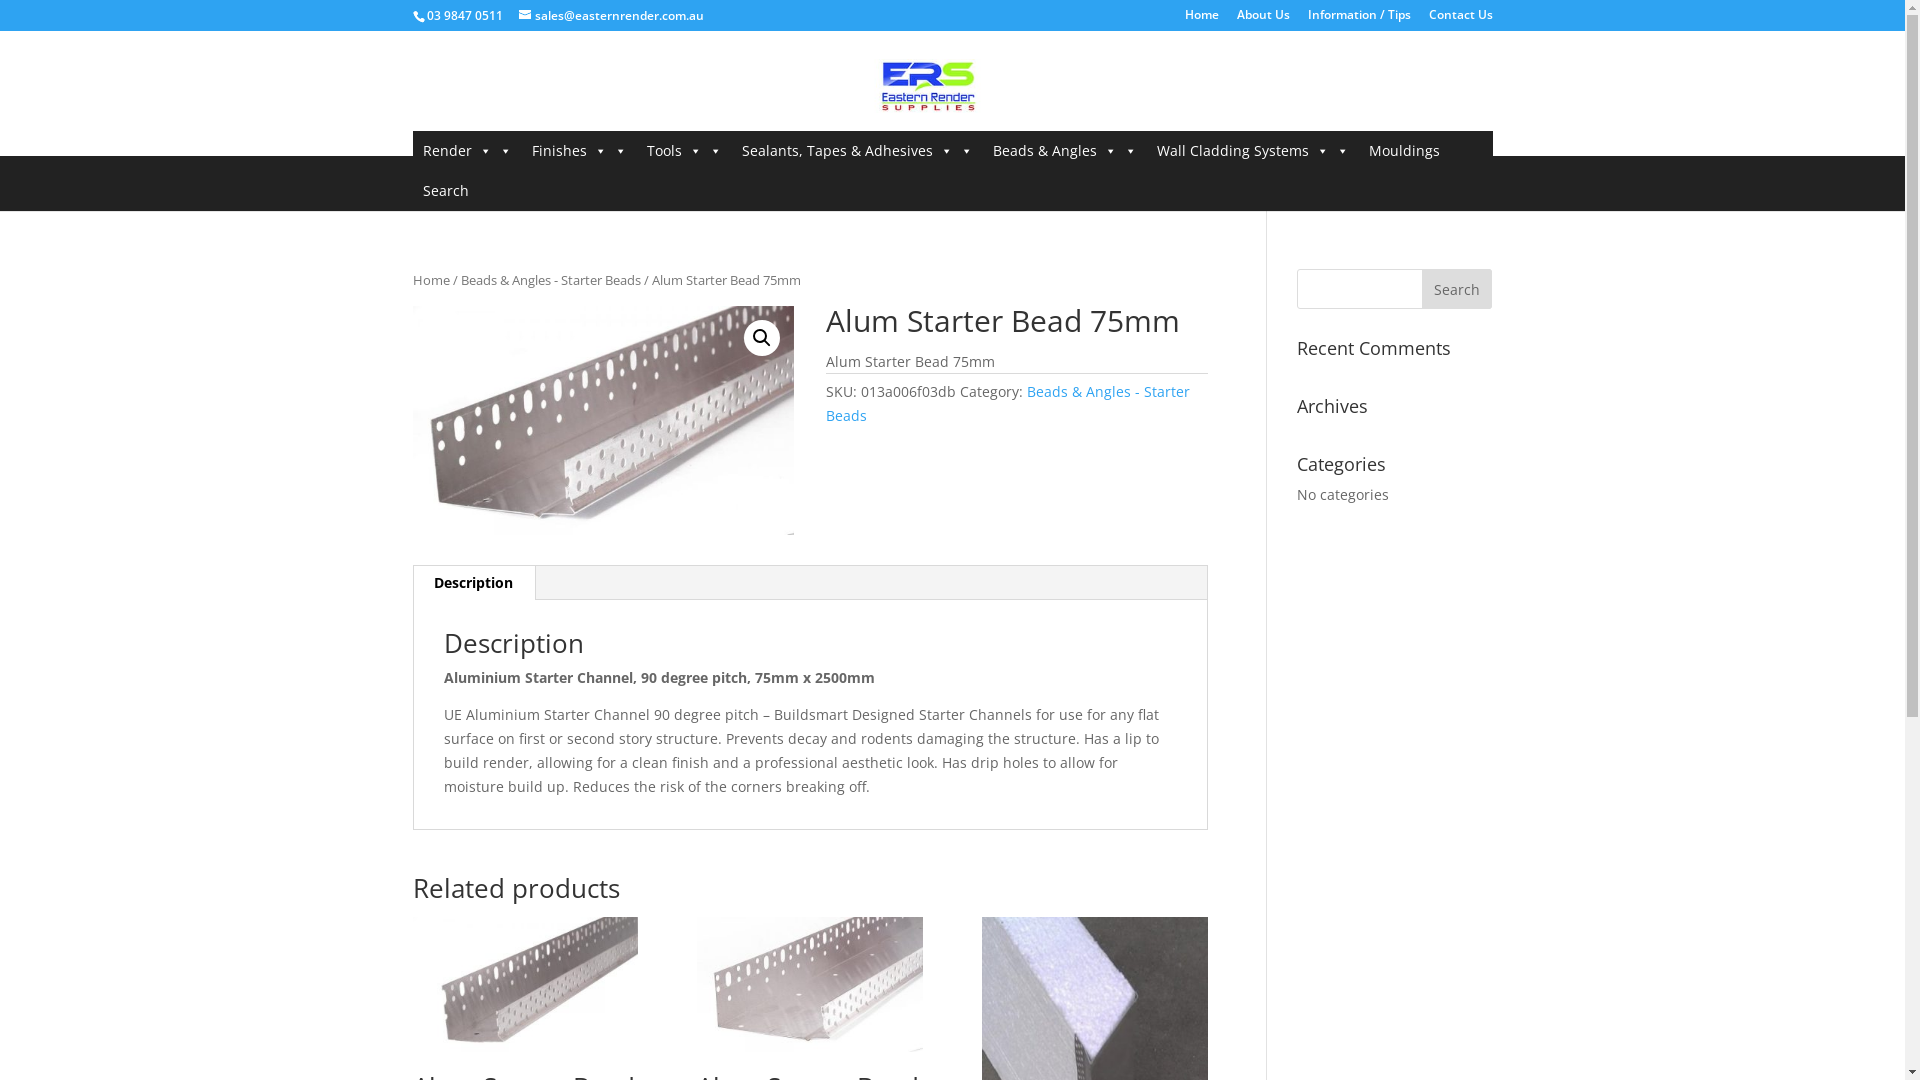 This screenshot has width=1920, height=1080. I want to click on Search, so click(1457, 289).